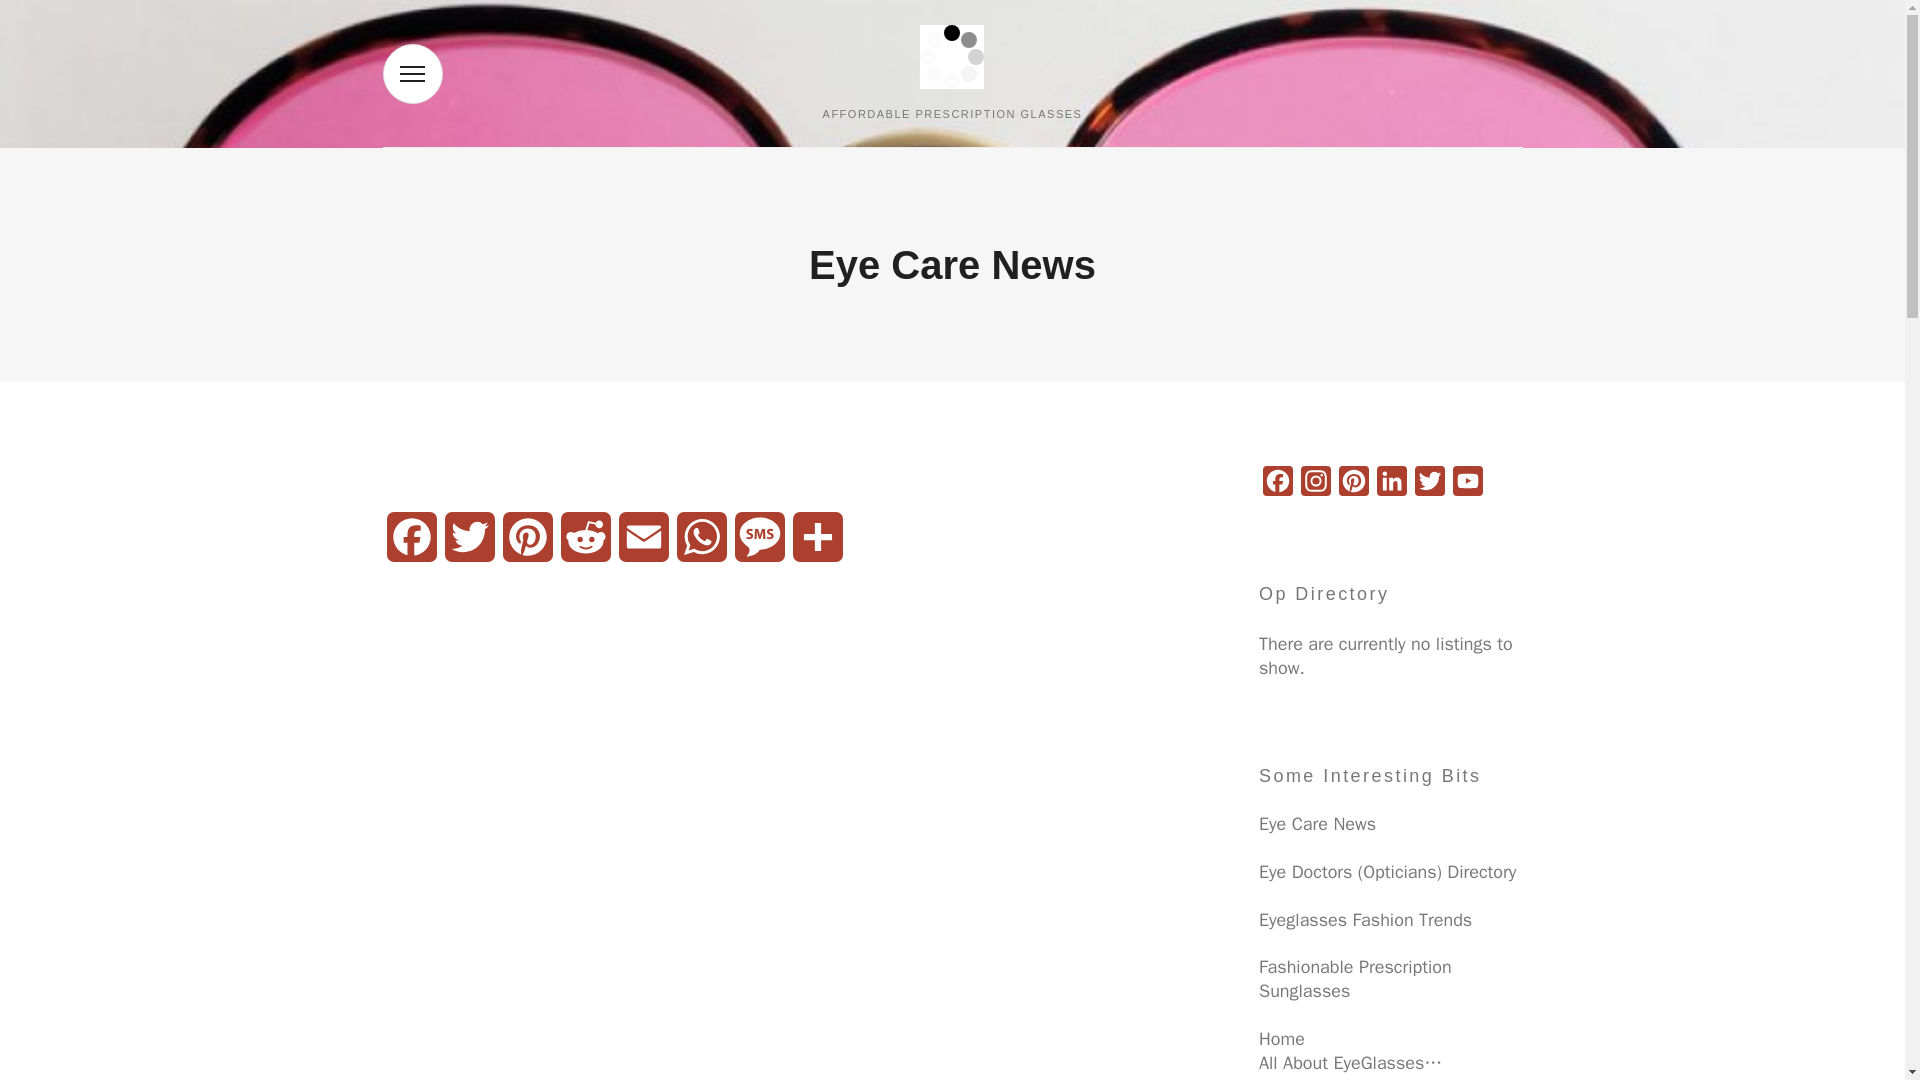 This screenshot has height=1080, width=1920. I want to click on Message, so click(758, 538).